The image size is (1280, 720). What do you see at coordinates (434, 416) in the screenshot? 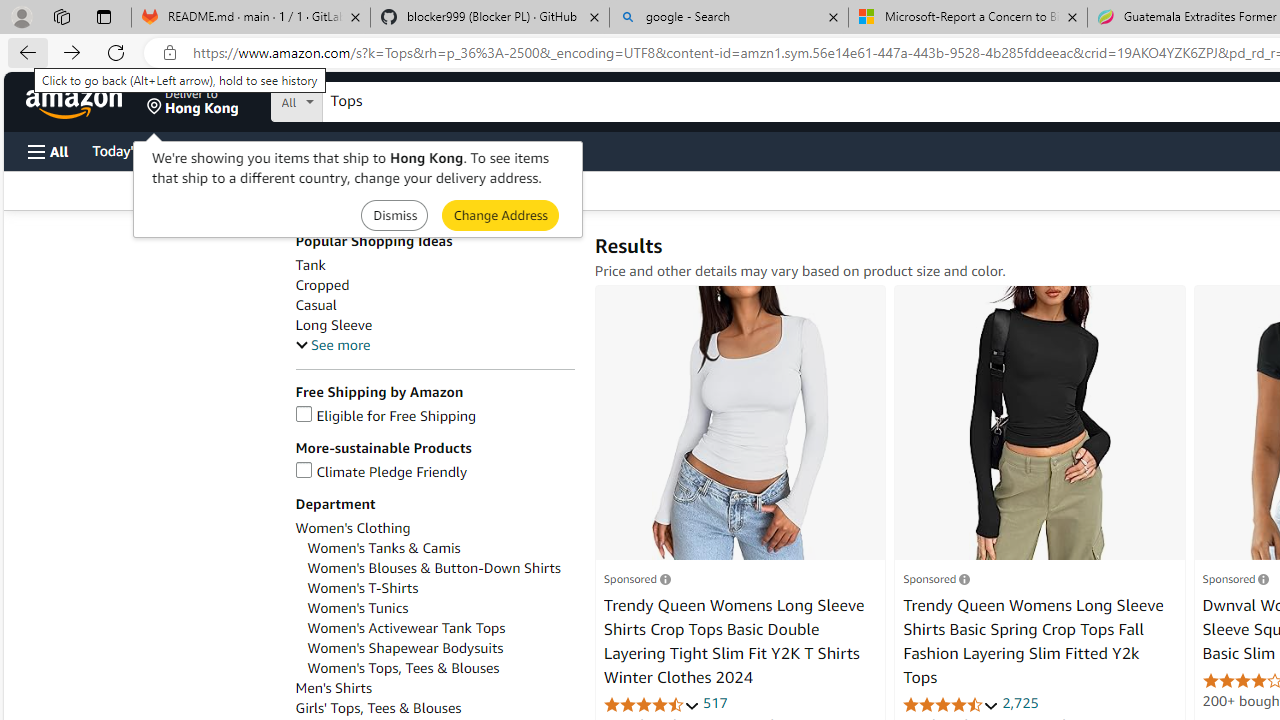
I see `Eligible for Free Shipping` at bounding box center [434, 416].